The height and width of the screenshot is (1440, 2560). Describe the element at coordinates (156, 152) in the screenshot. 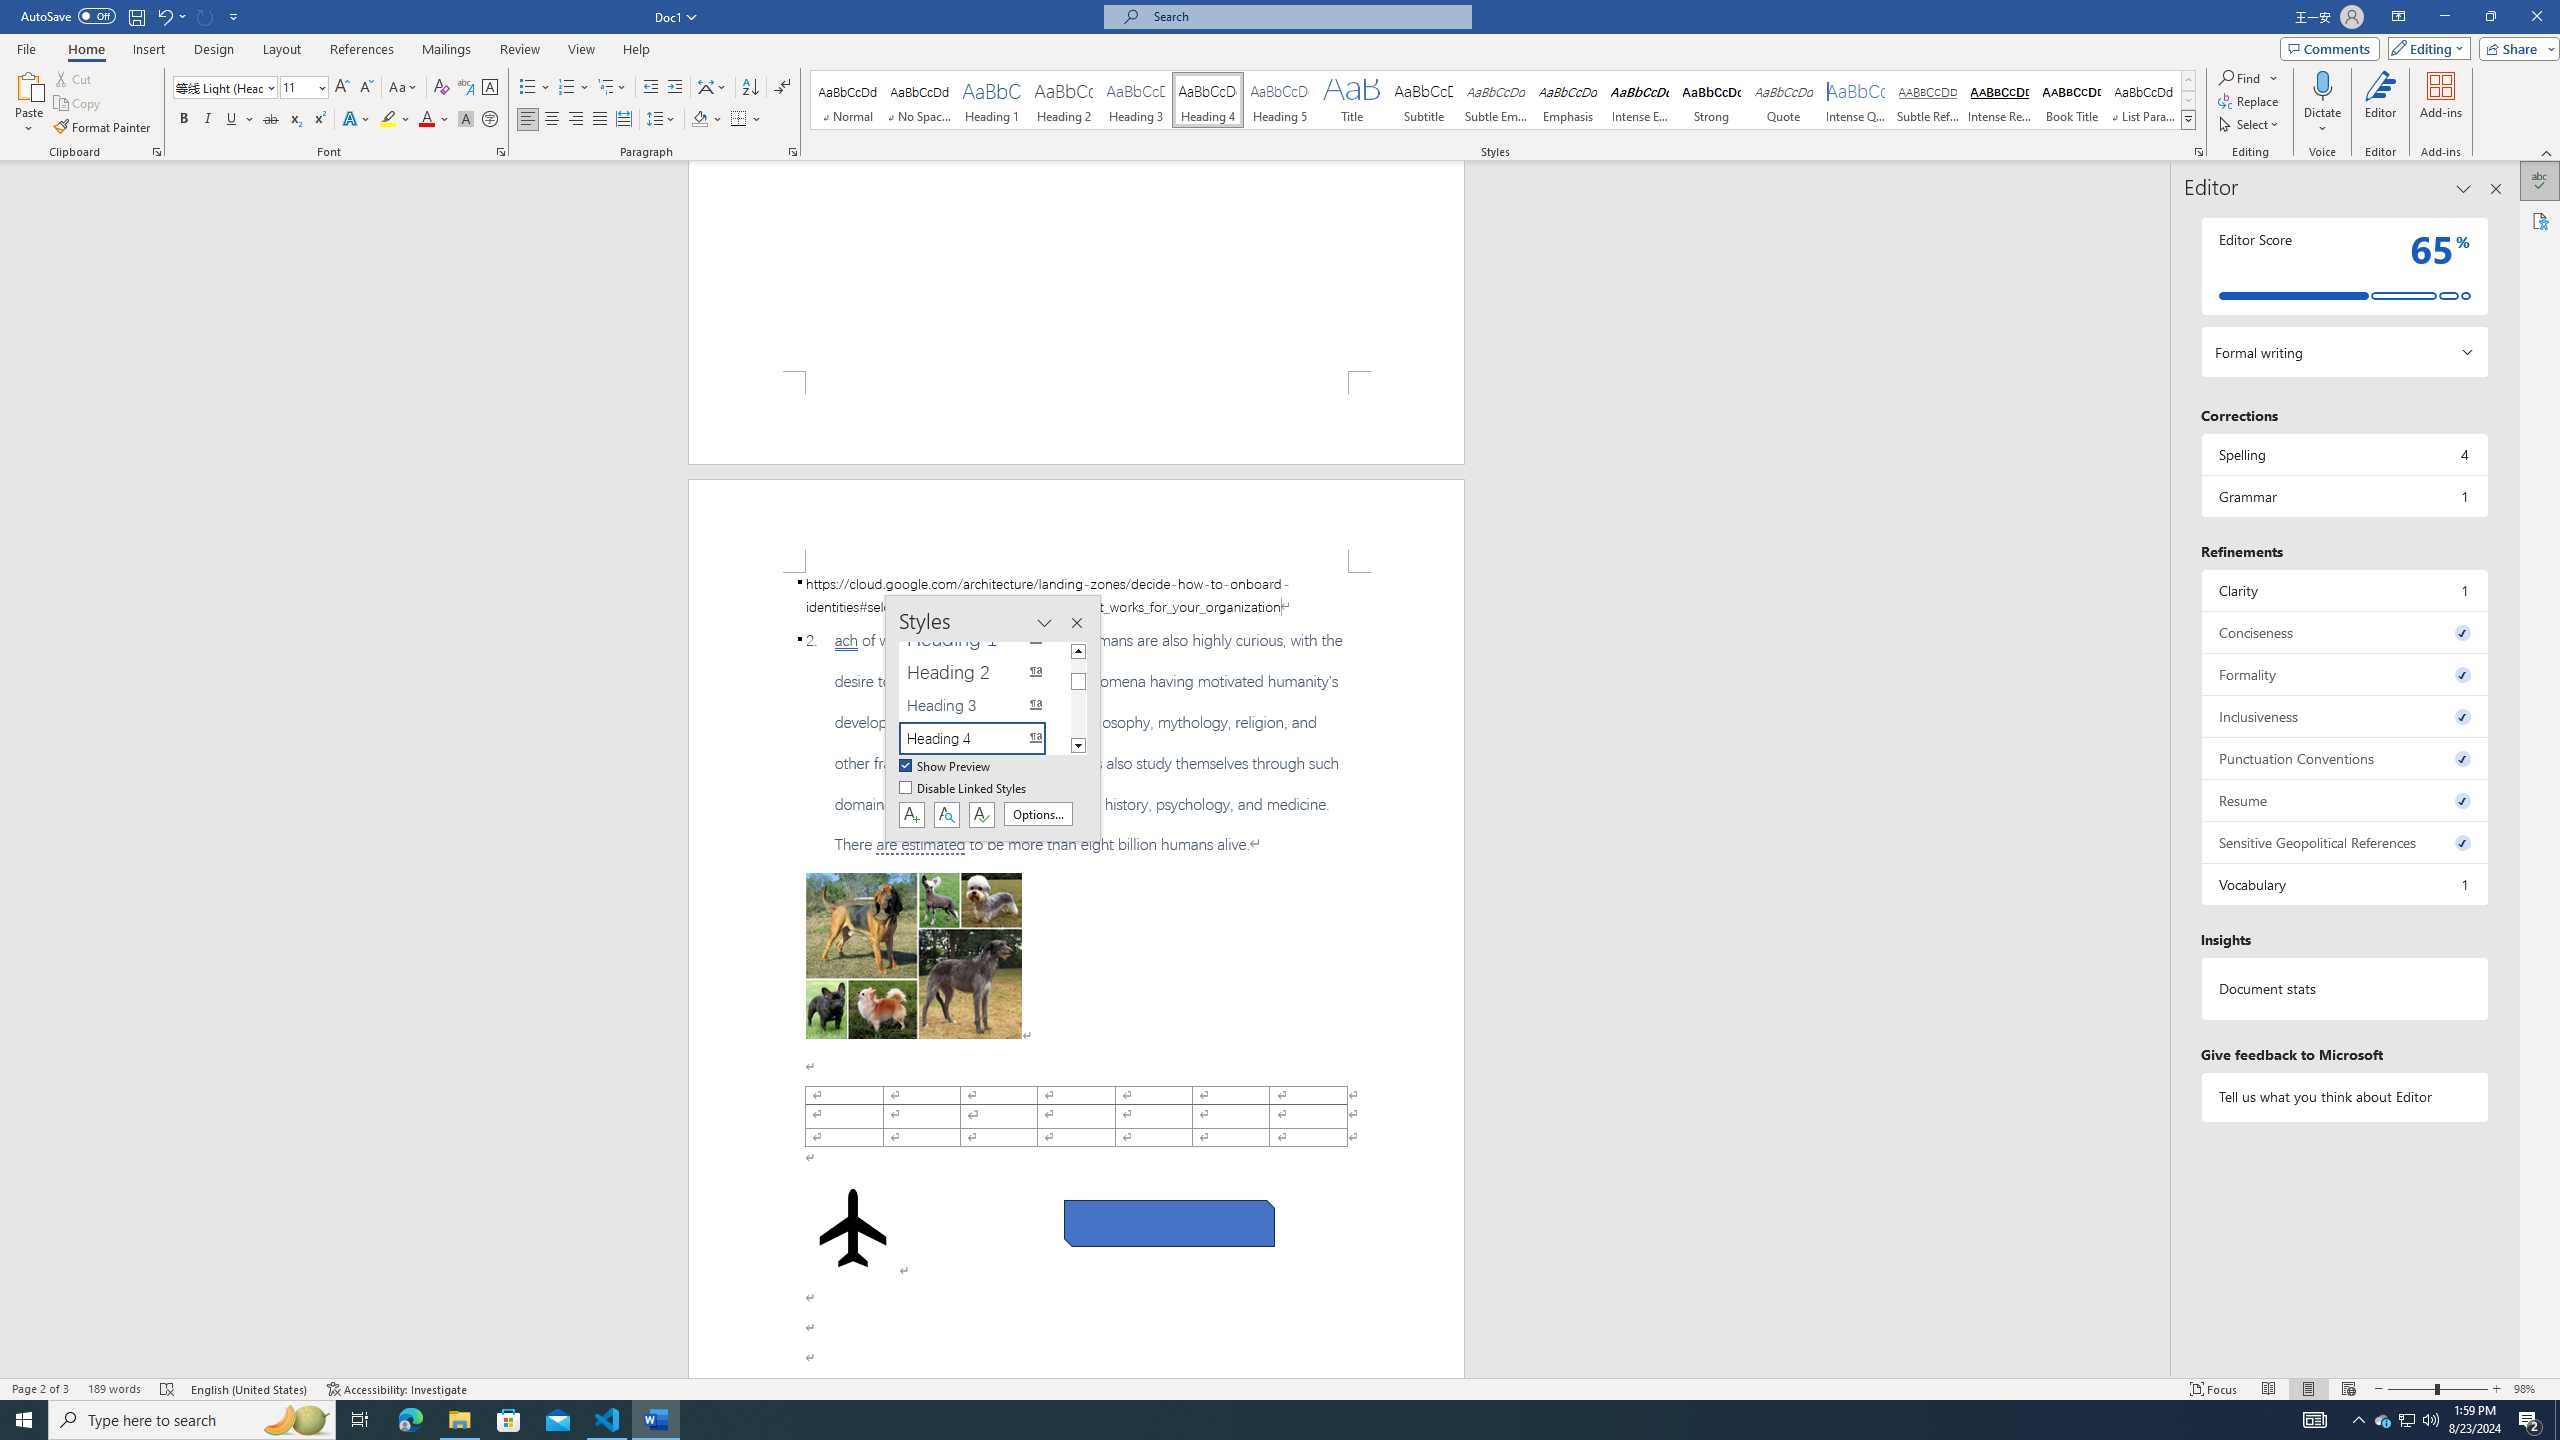

I see `Office Clipboard...` at that location.